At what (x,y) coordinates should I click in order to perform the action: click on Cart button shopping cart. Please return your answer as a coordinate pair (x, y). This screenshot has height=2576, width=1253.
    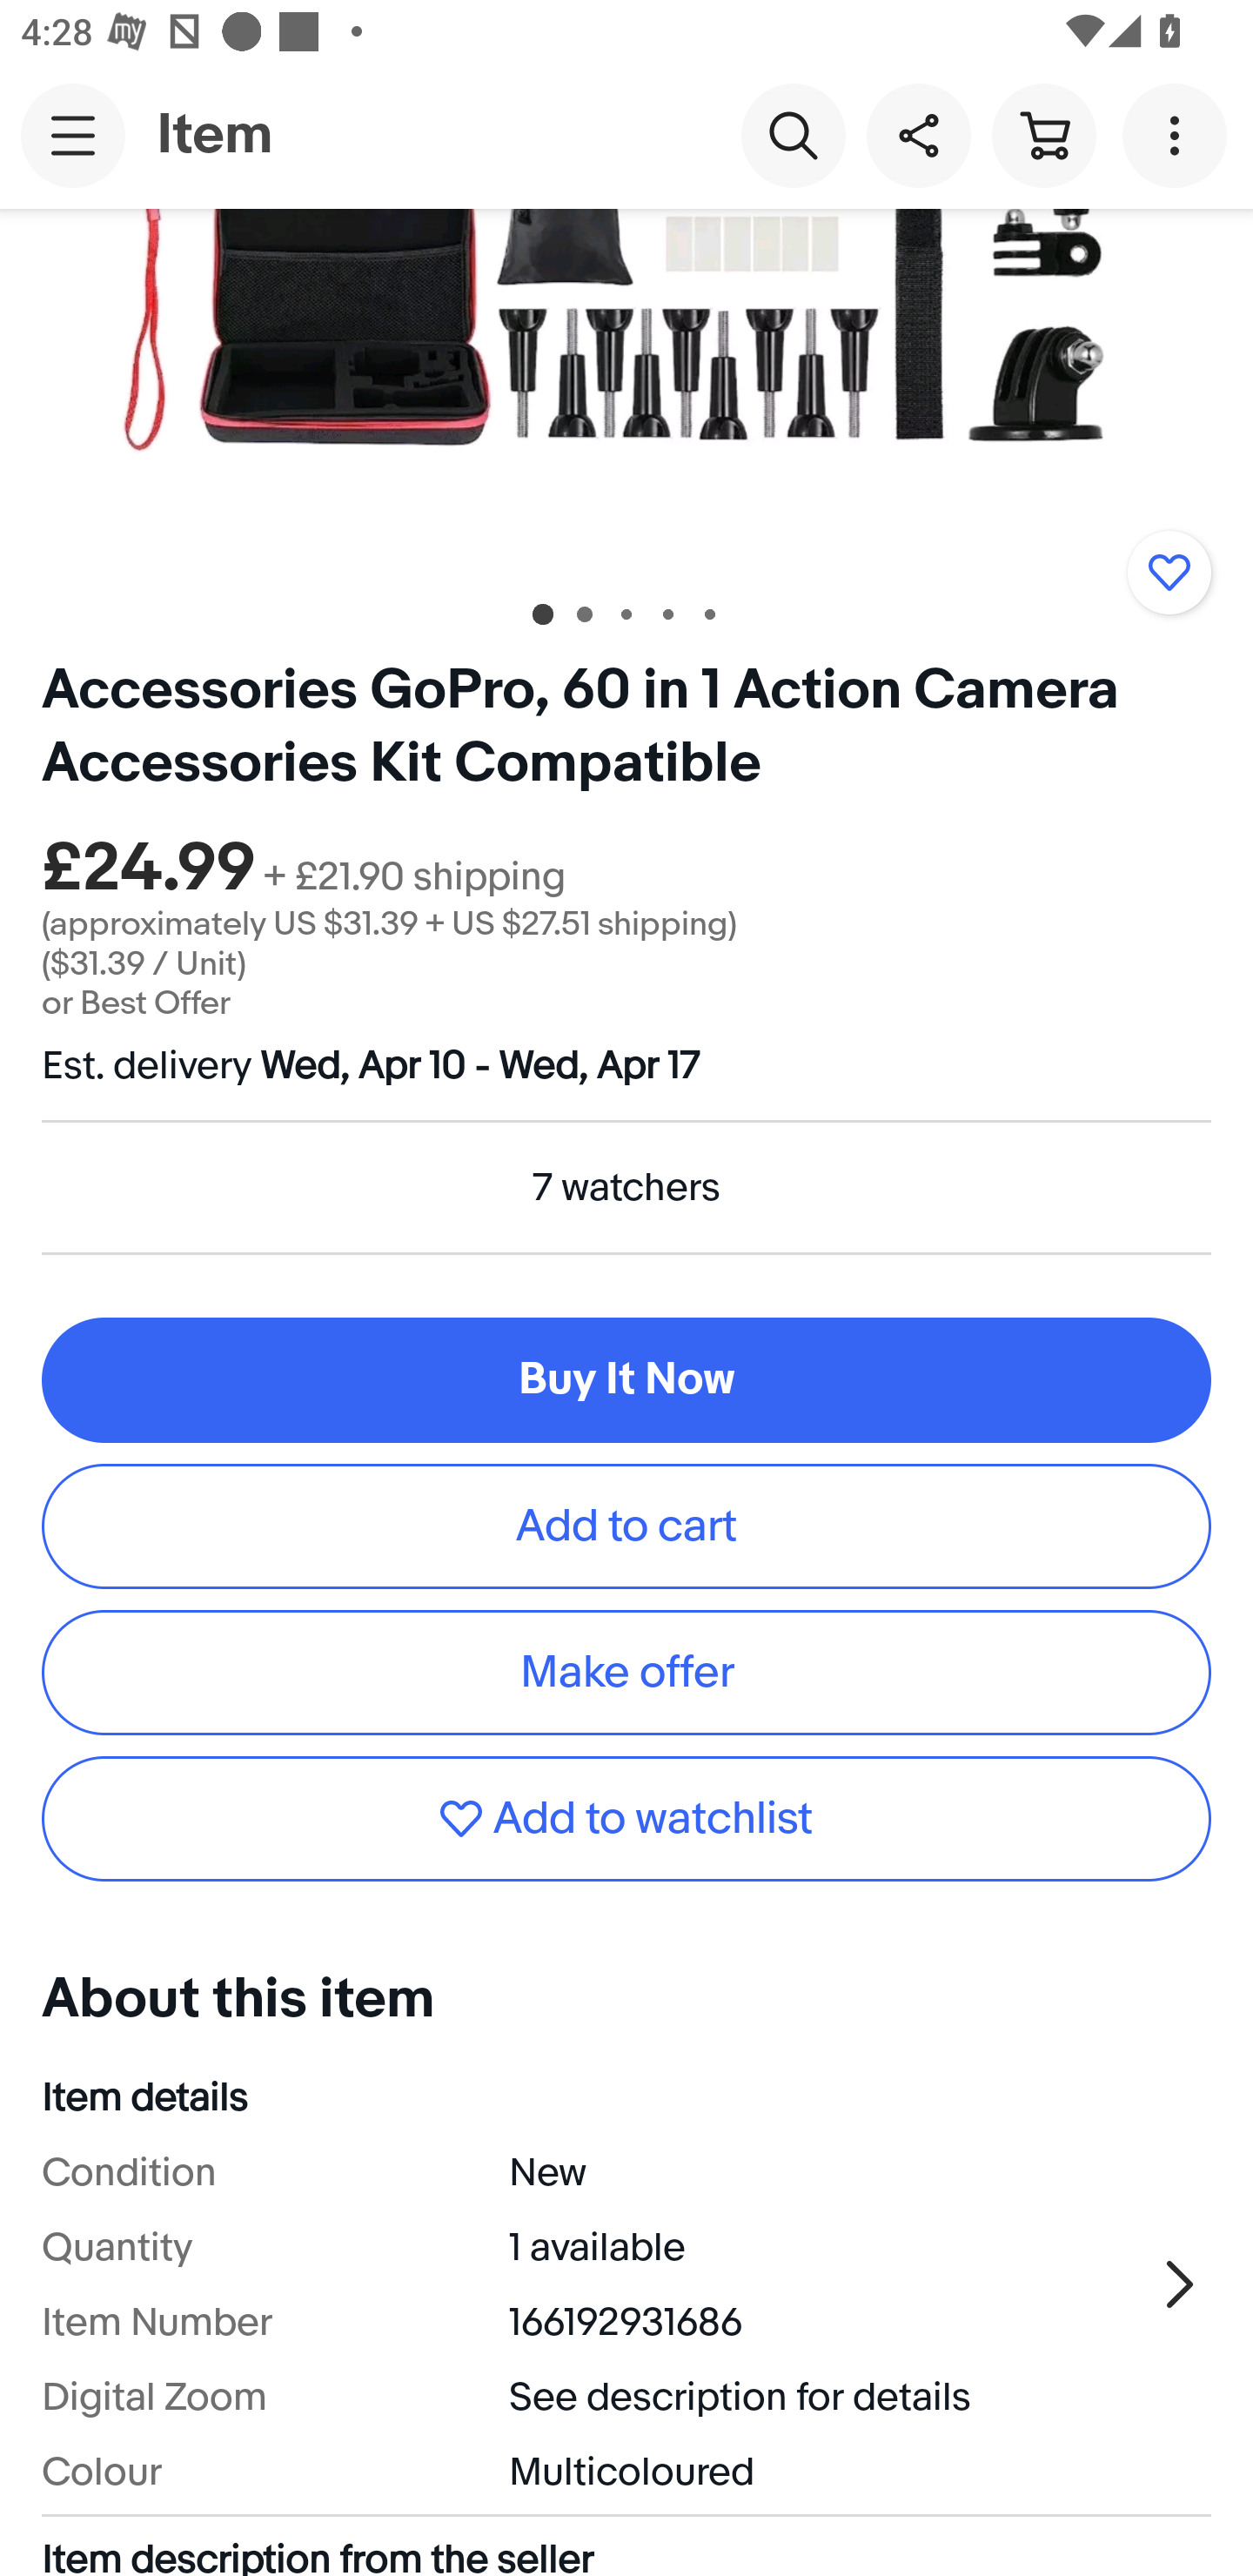
    Looking at the image, I should click on (1043, 134).